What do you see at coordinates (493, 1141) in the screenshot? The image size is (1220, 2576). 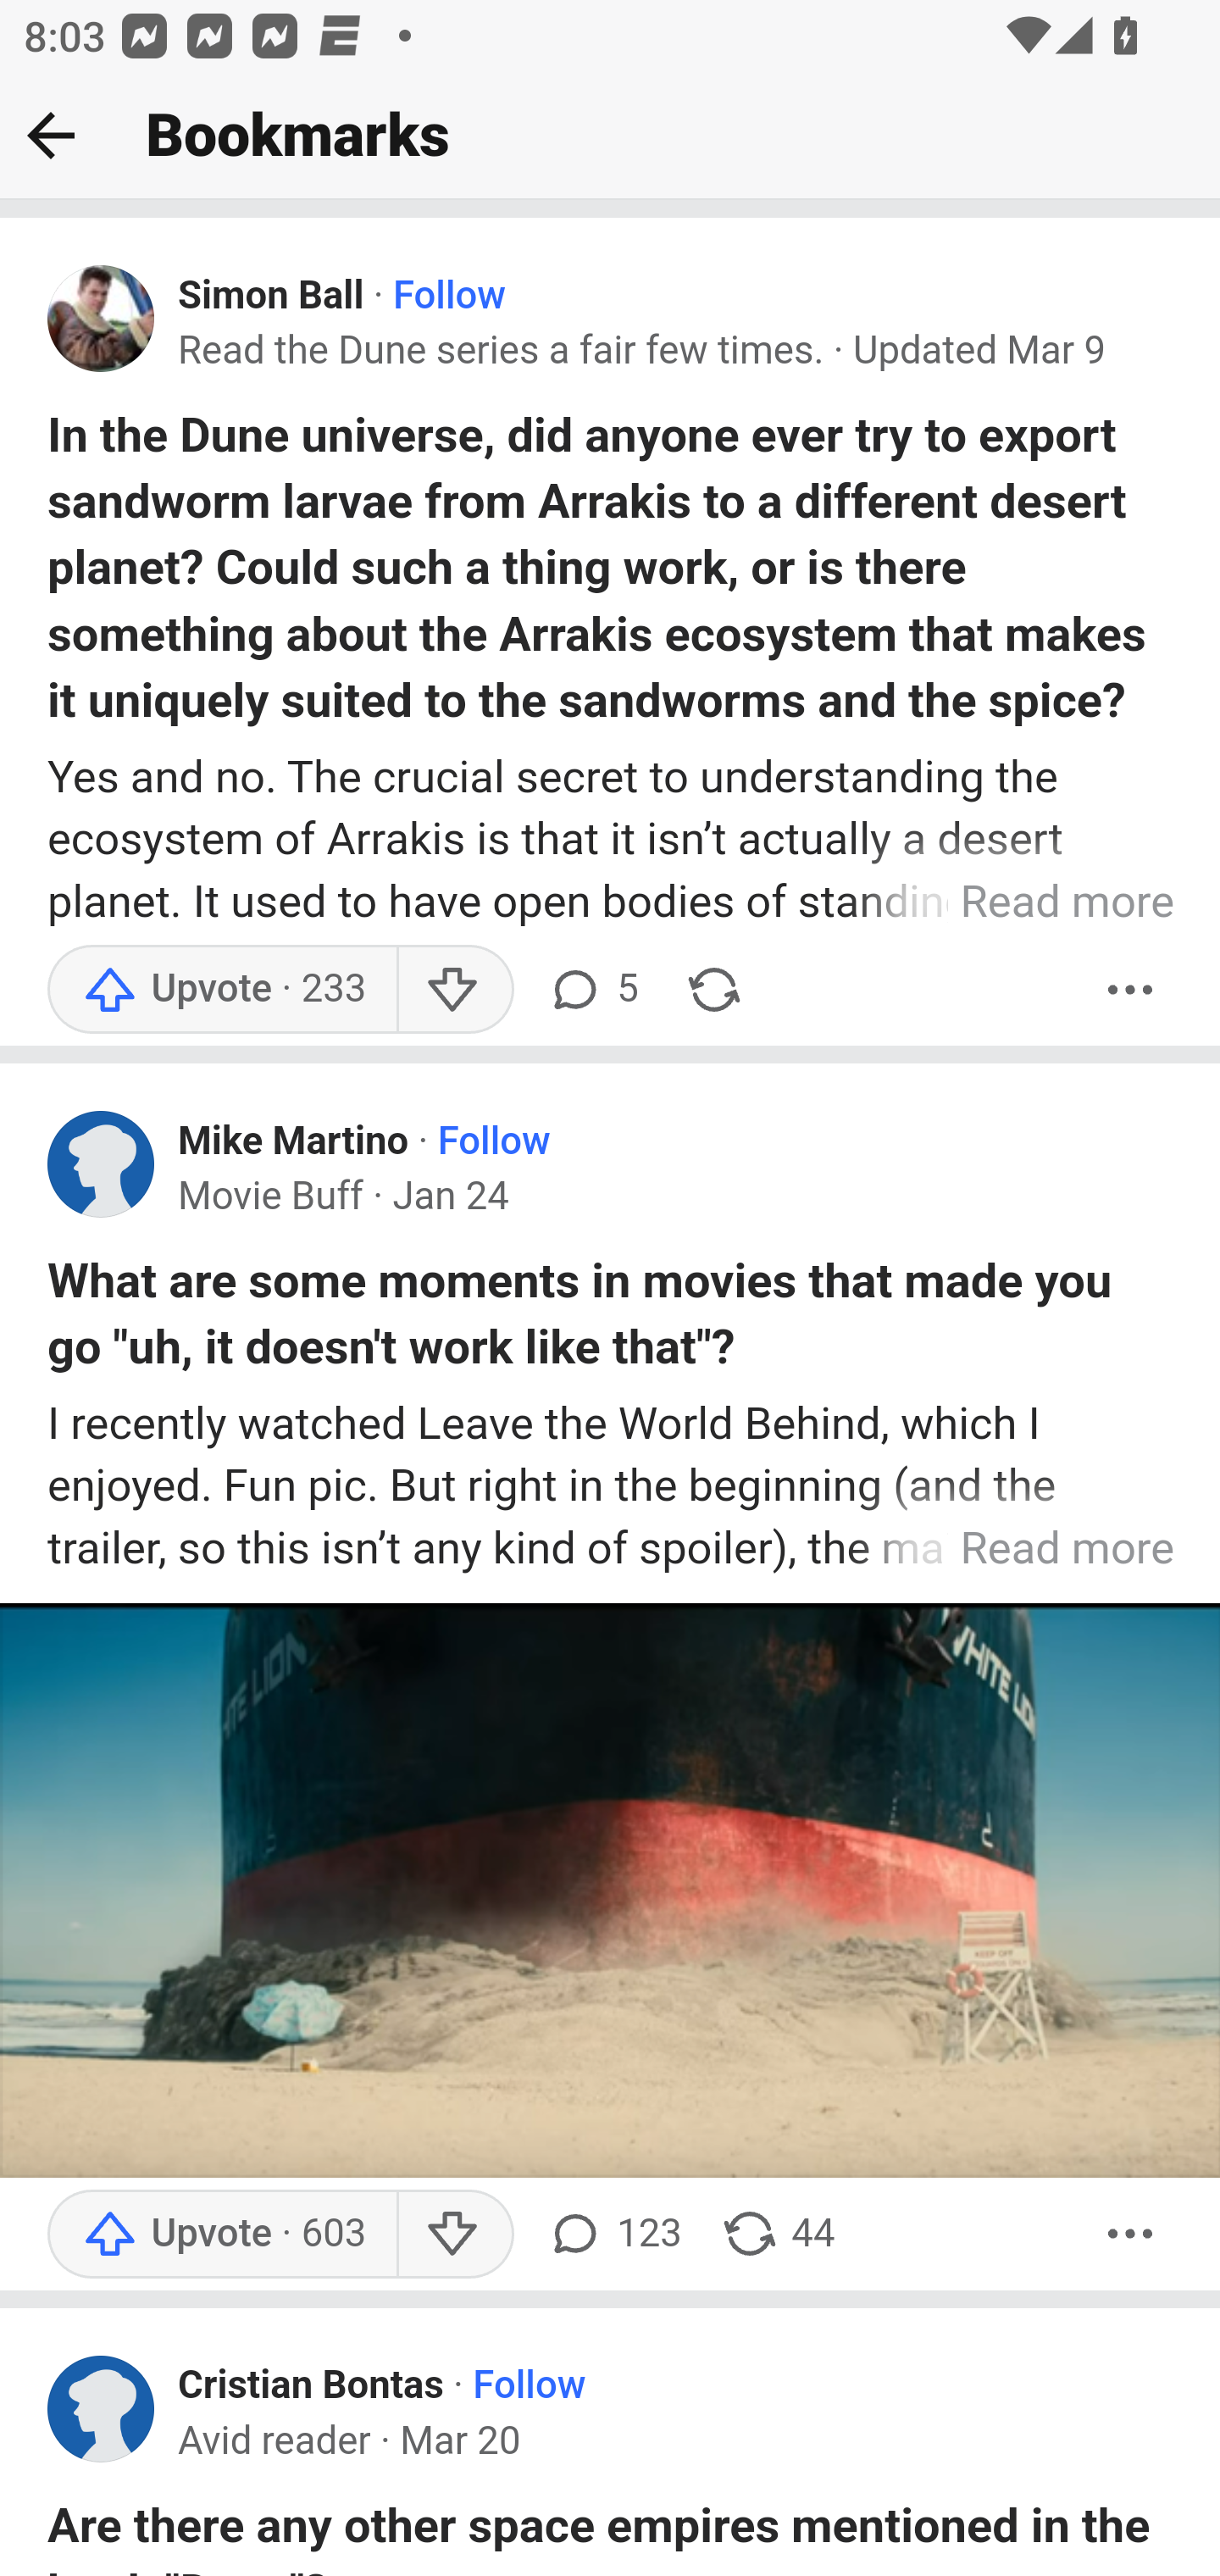 I see `Follow` at bounding box center [493, 1141].